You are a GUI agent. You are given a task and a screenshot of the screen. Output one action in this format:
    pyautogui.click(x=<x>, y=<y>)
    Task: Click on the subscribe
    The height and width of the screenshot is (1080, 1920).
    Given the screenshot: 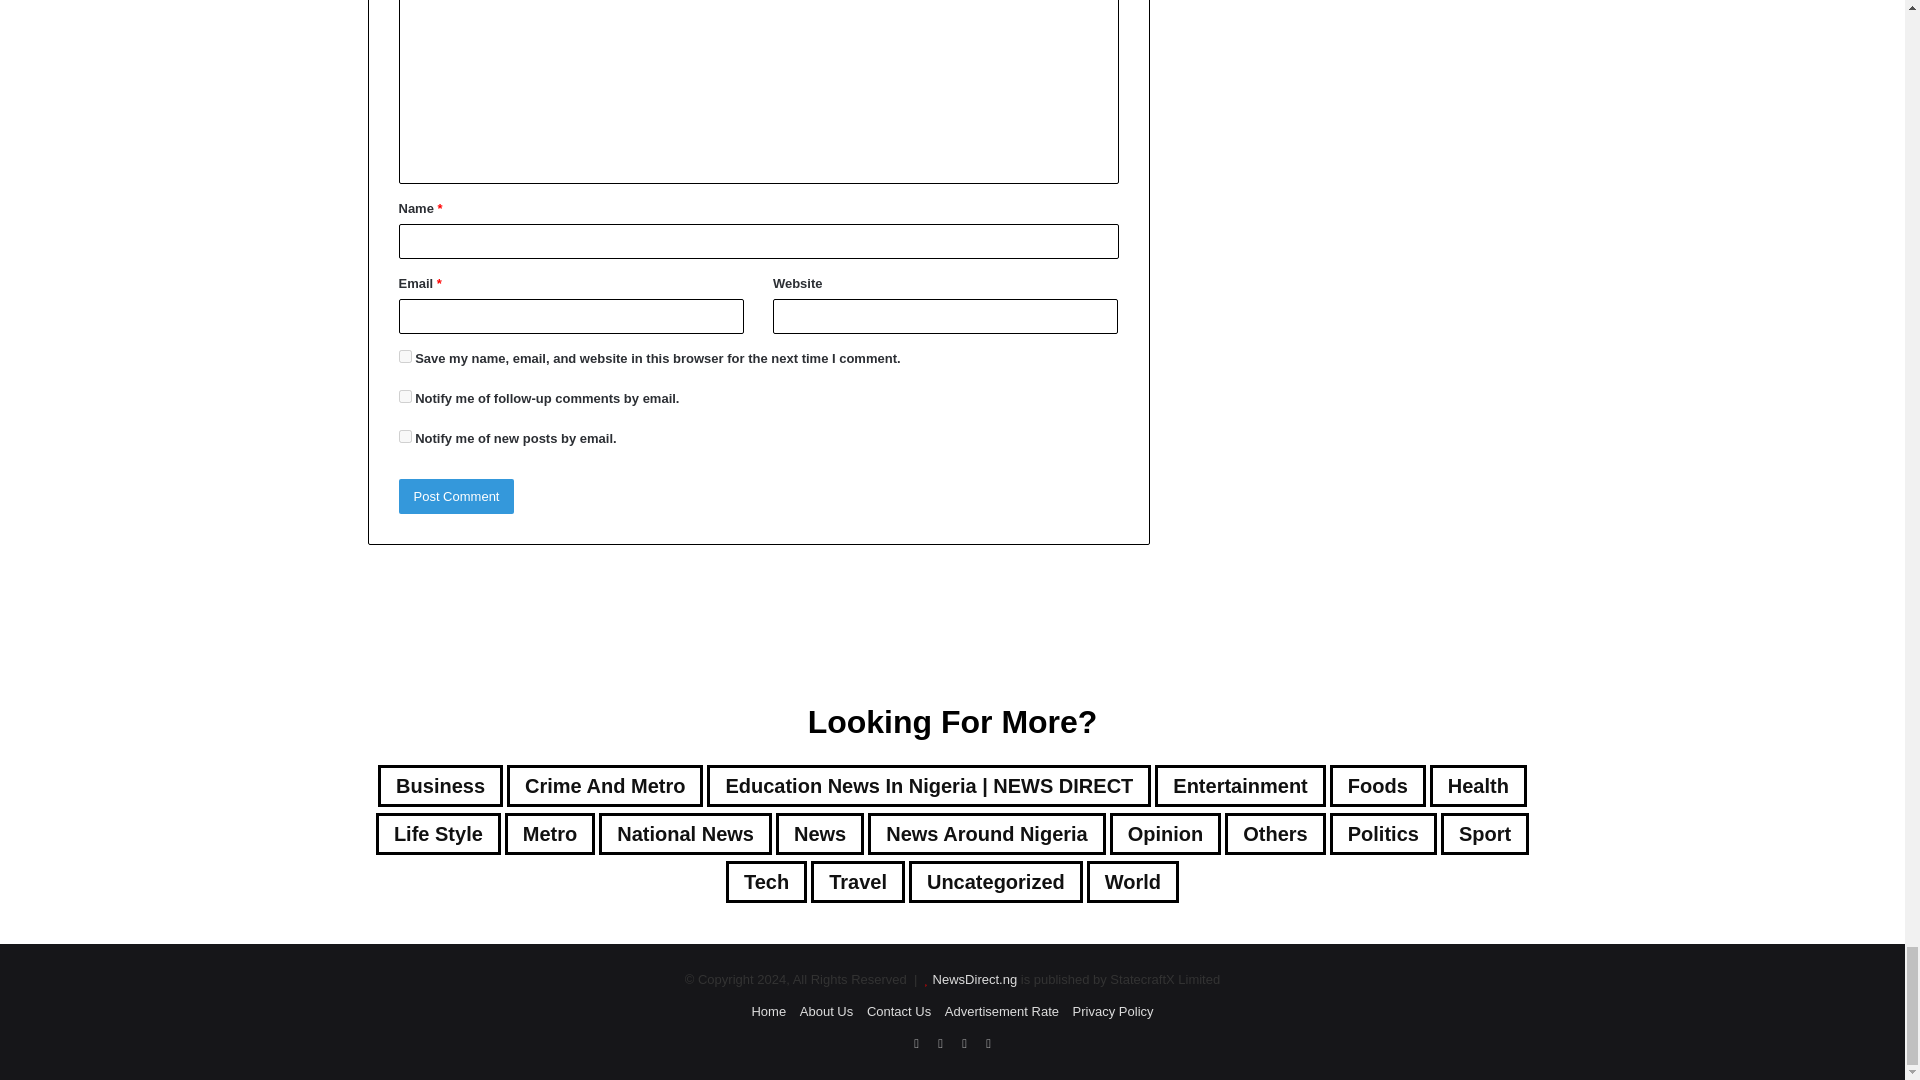 What is the action you would take?
    pyautogui.click(x=404, y=396)
    